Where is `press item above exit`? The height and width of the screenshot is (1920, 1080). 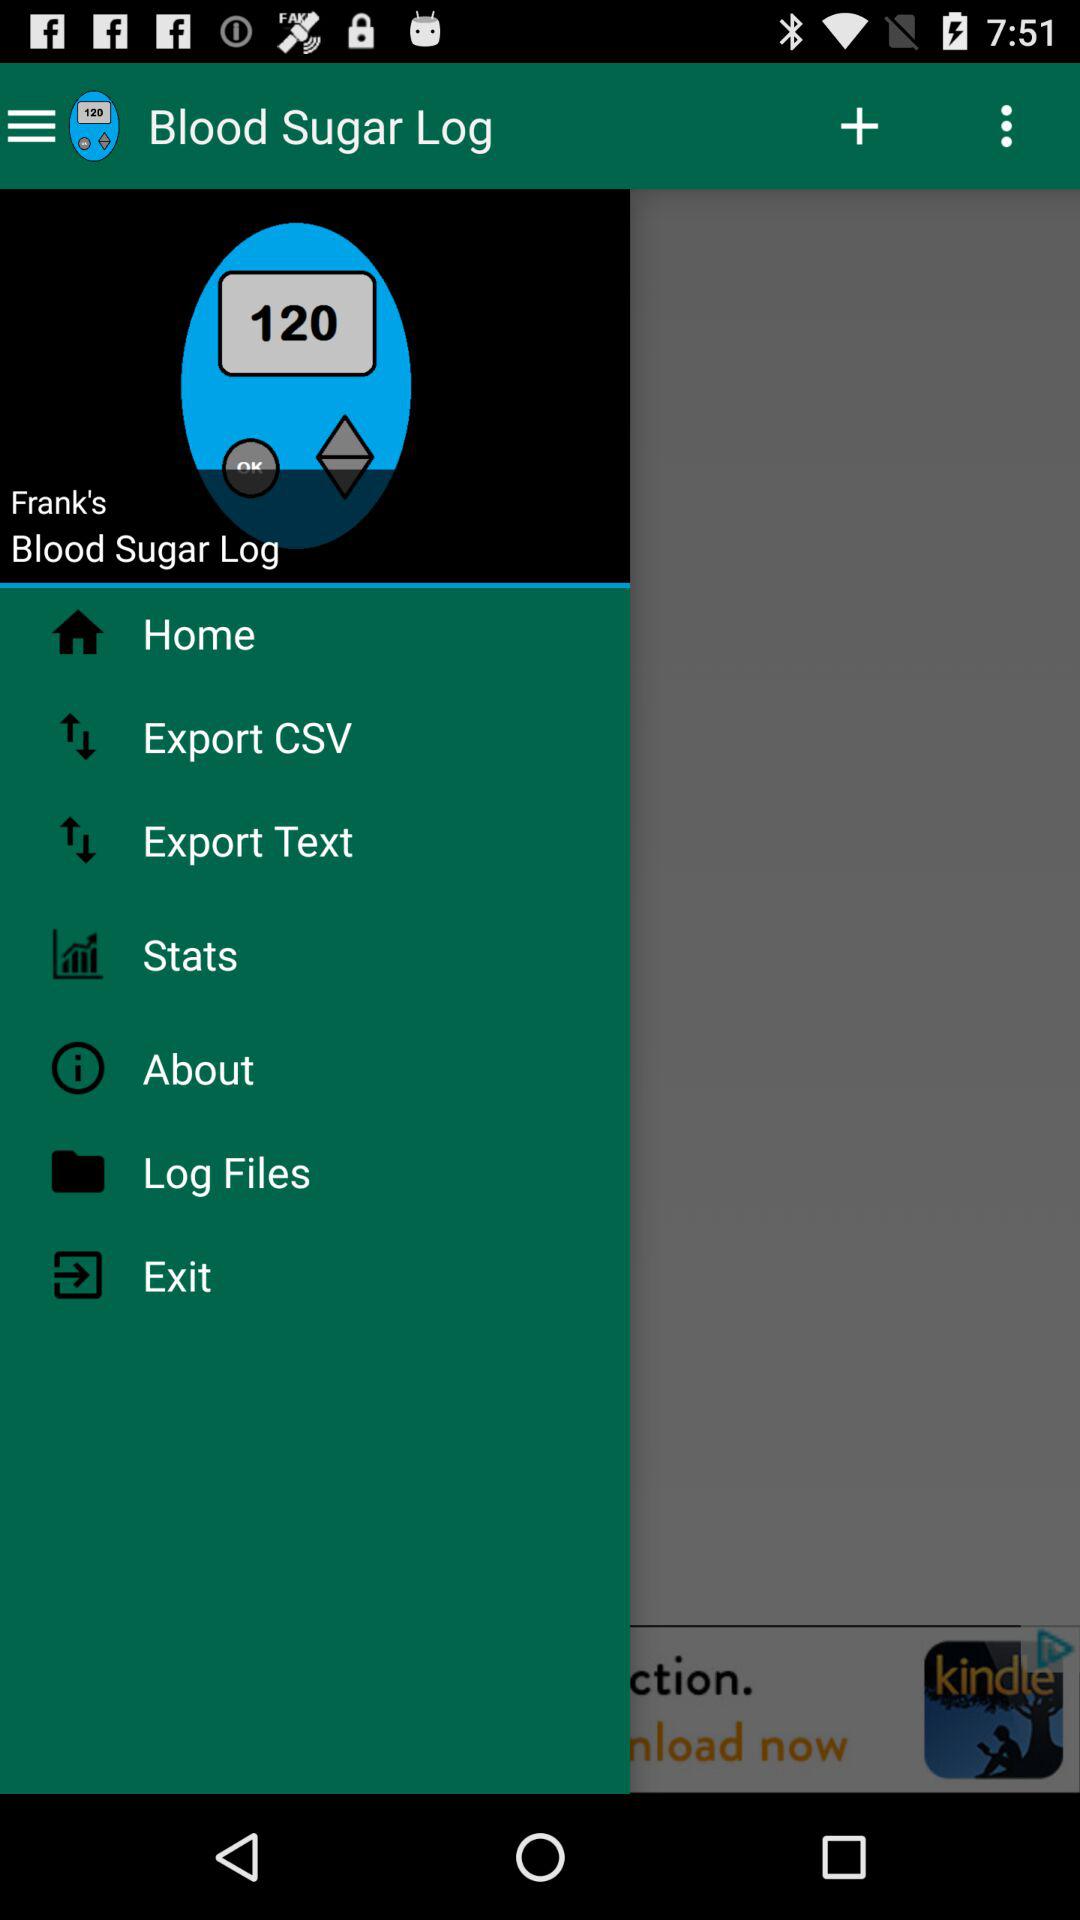
press item above exit is located at coordinates (279, 1171).